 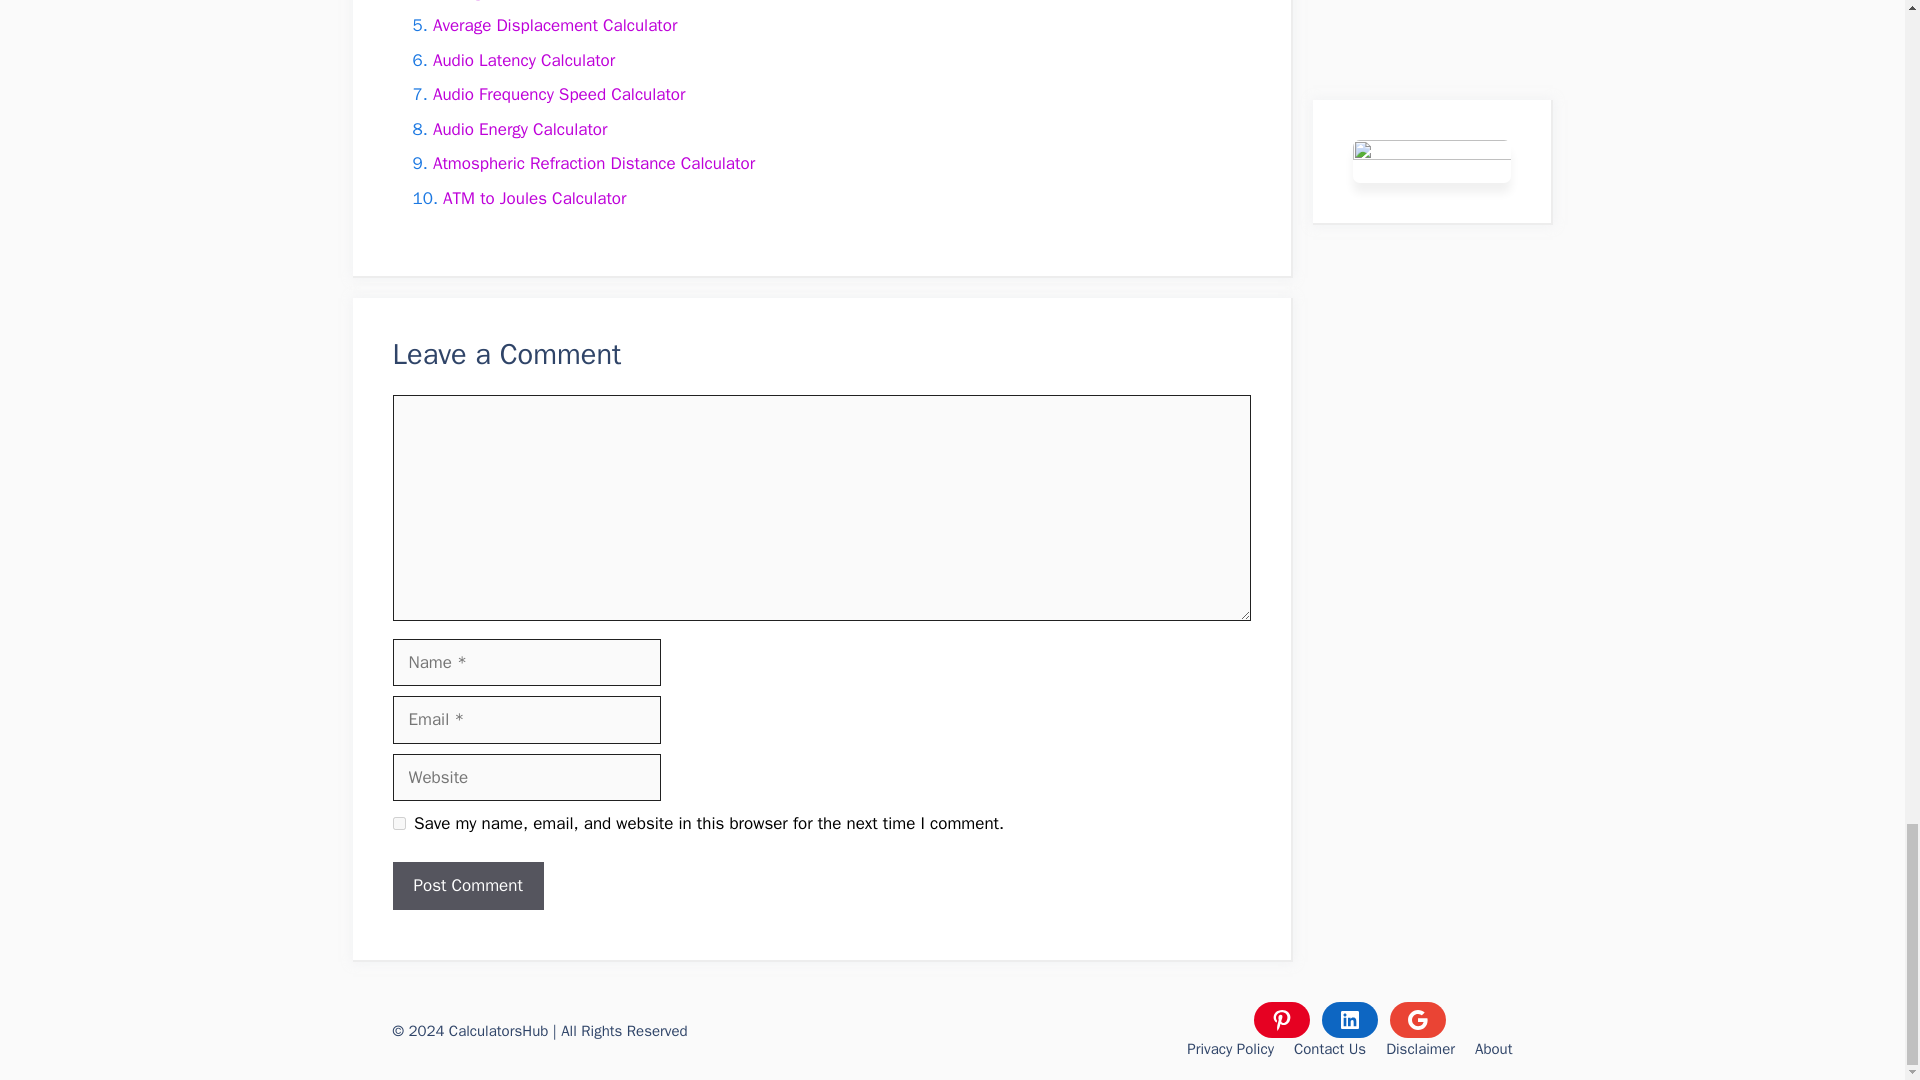 I want to click on Audio Latency Calculator, so click(x=524, y=60).